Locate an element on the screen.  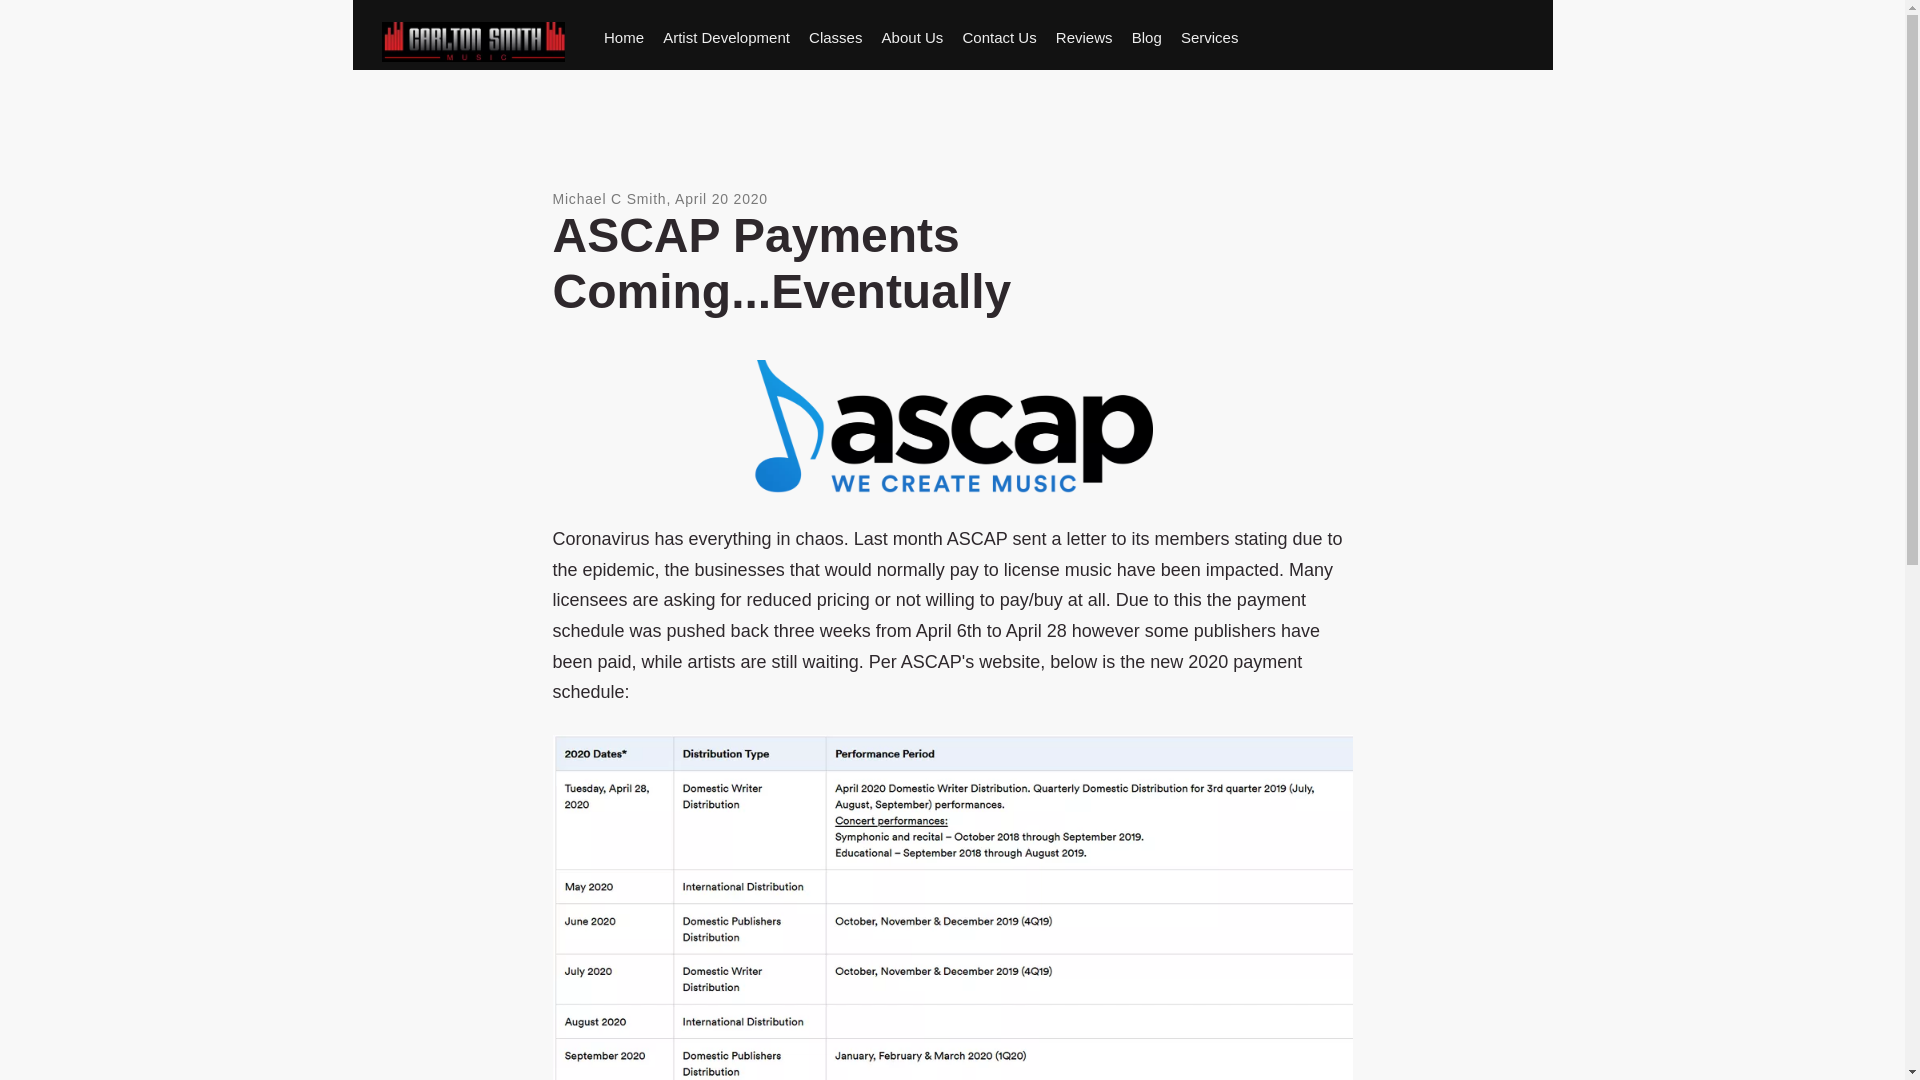
Artist Development is located at coordinates (727, 38).